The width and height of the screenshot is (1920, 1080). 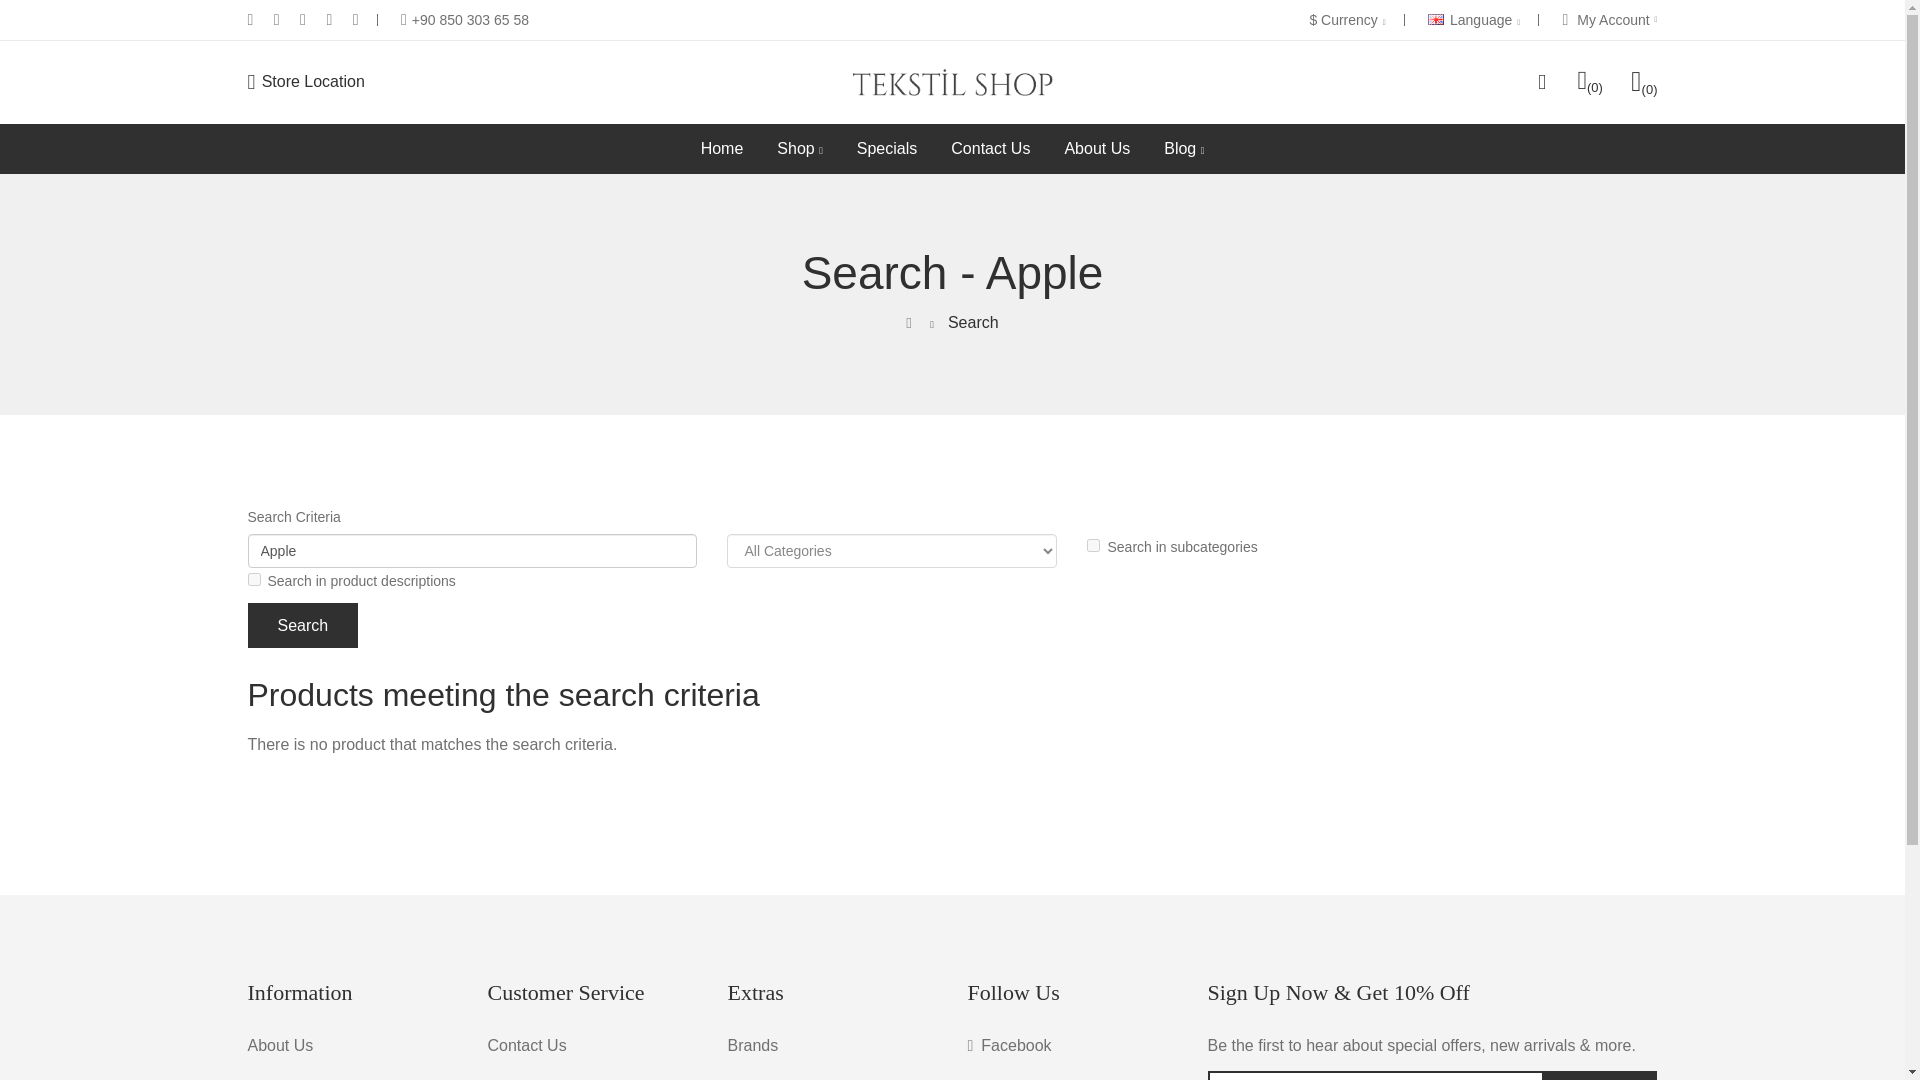 I want to click on My Account, so click(x=1610, y=20).